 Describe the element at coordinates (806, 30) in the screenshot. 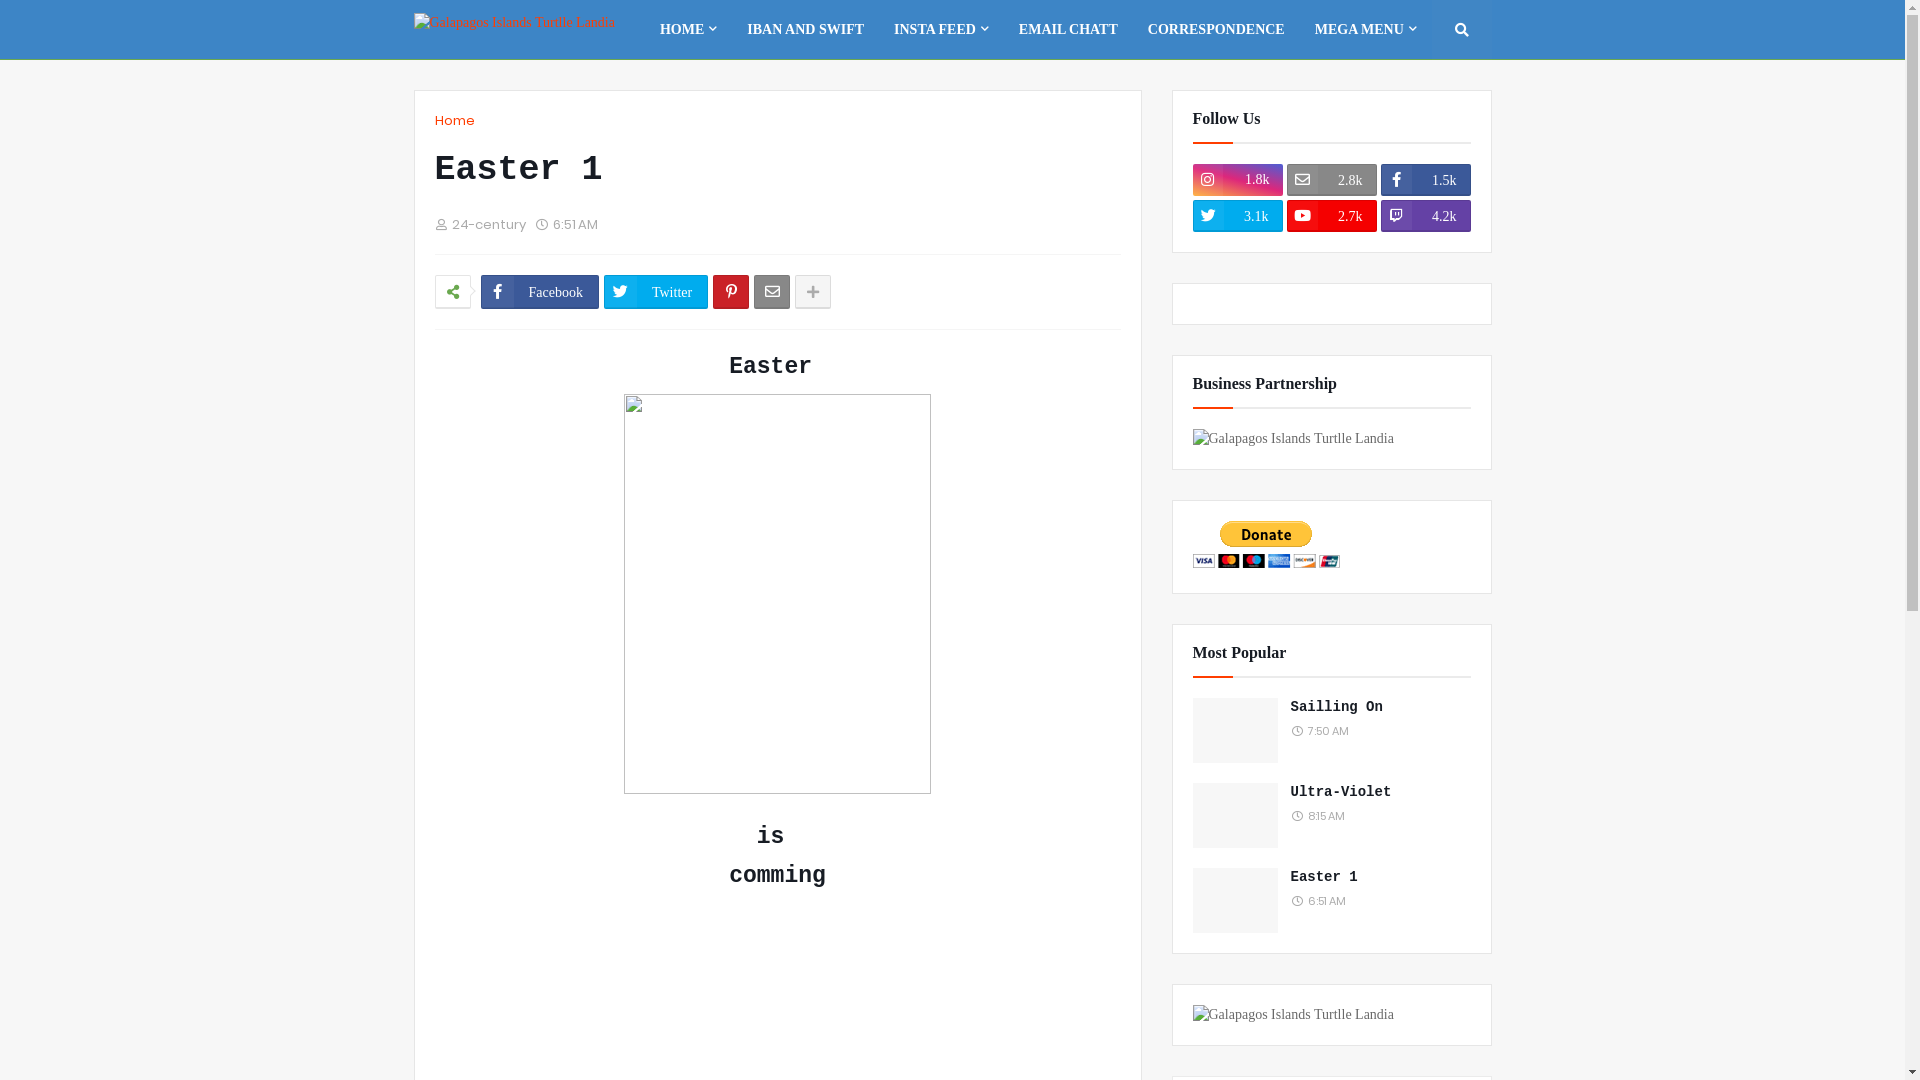

I see `IBAN AND SWIFT` at that location.